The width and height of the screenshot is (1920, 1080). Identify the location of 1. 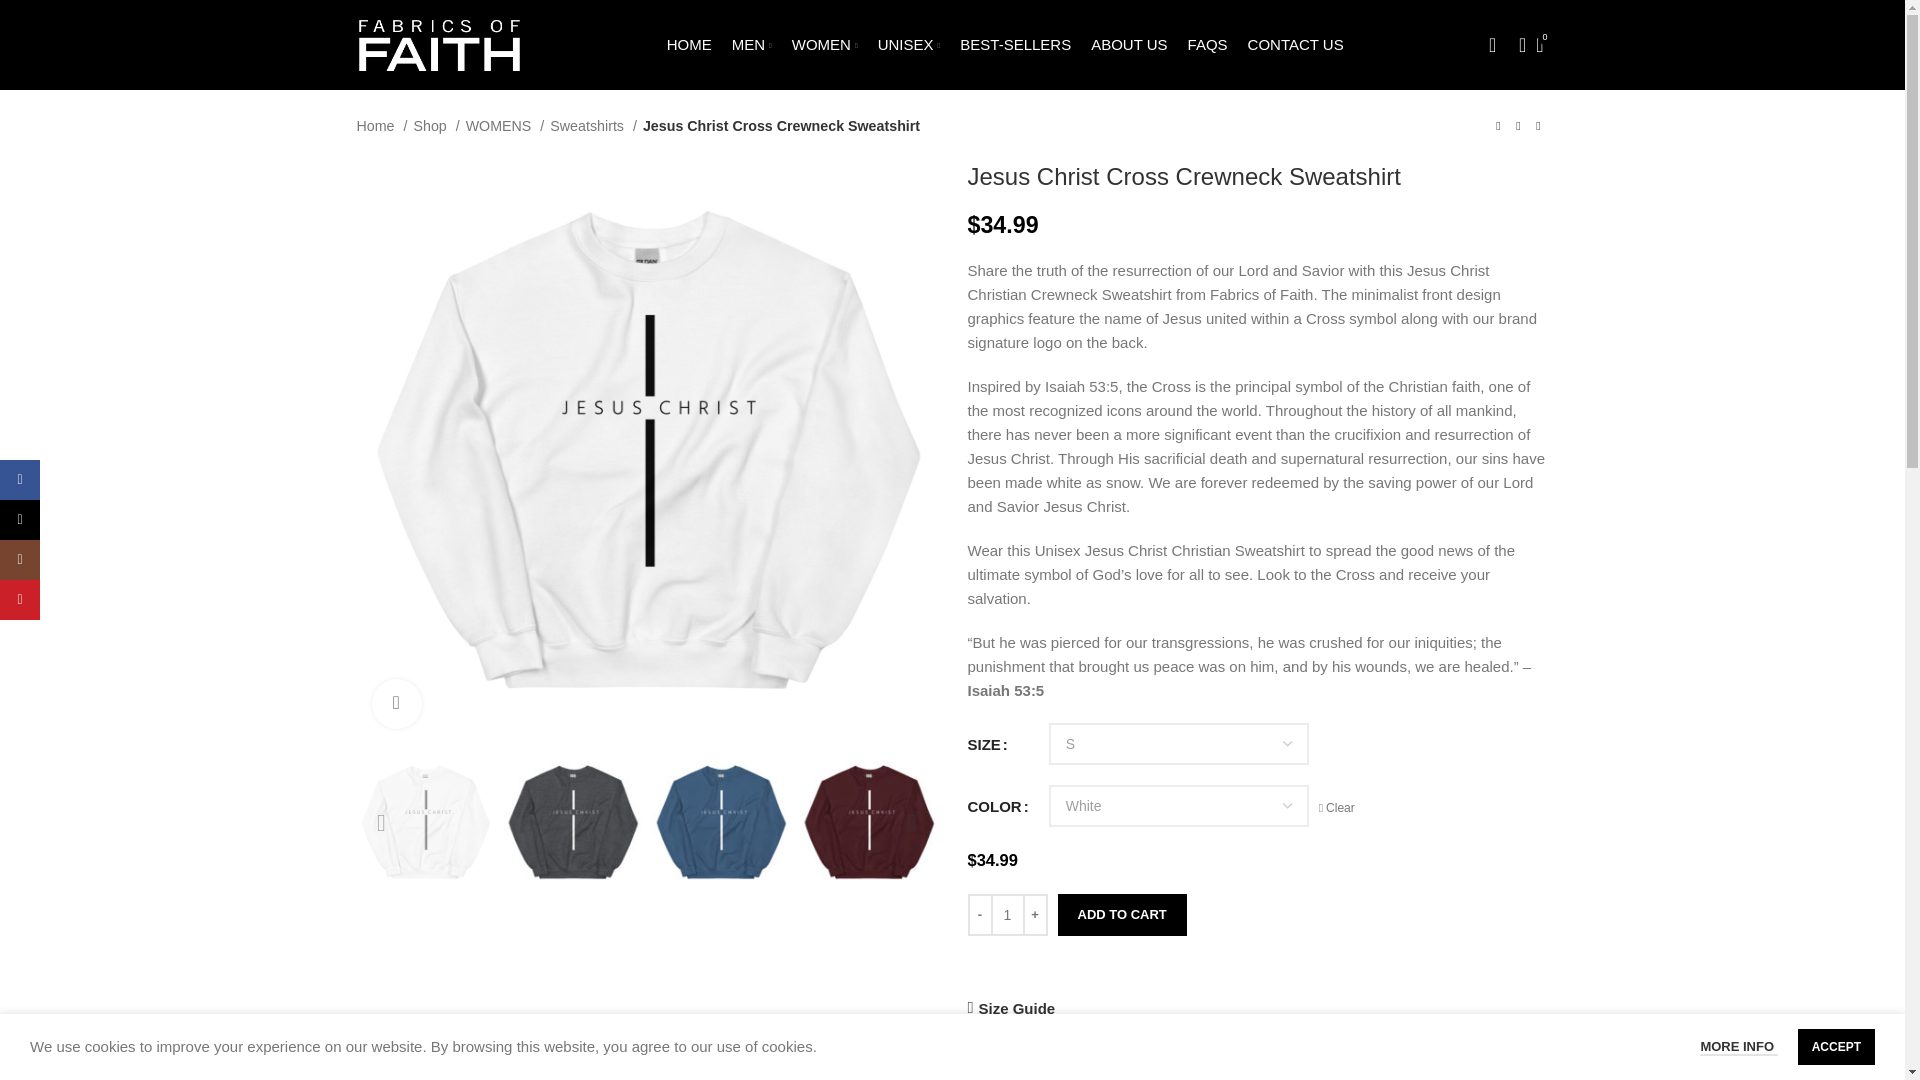
(1006, 915).